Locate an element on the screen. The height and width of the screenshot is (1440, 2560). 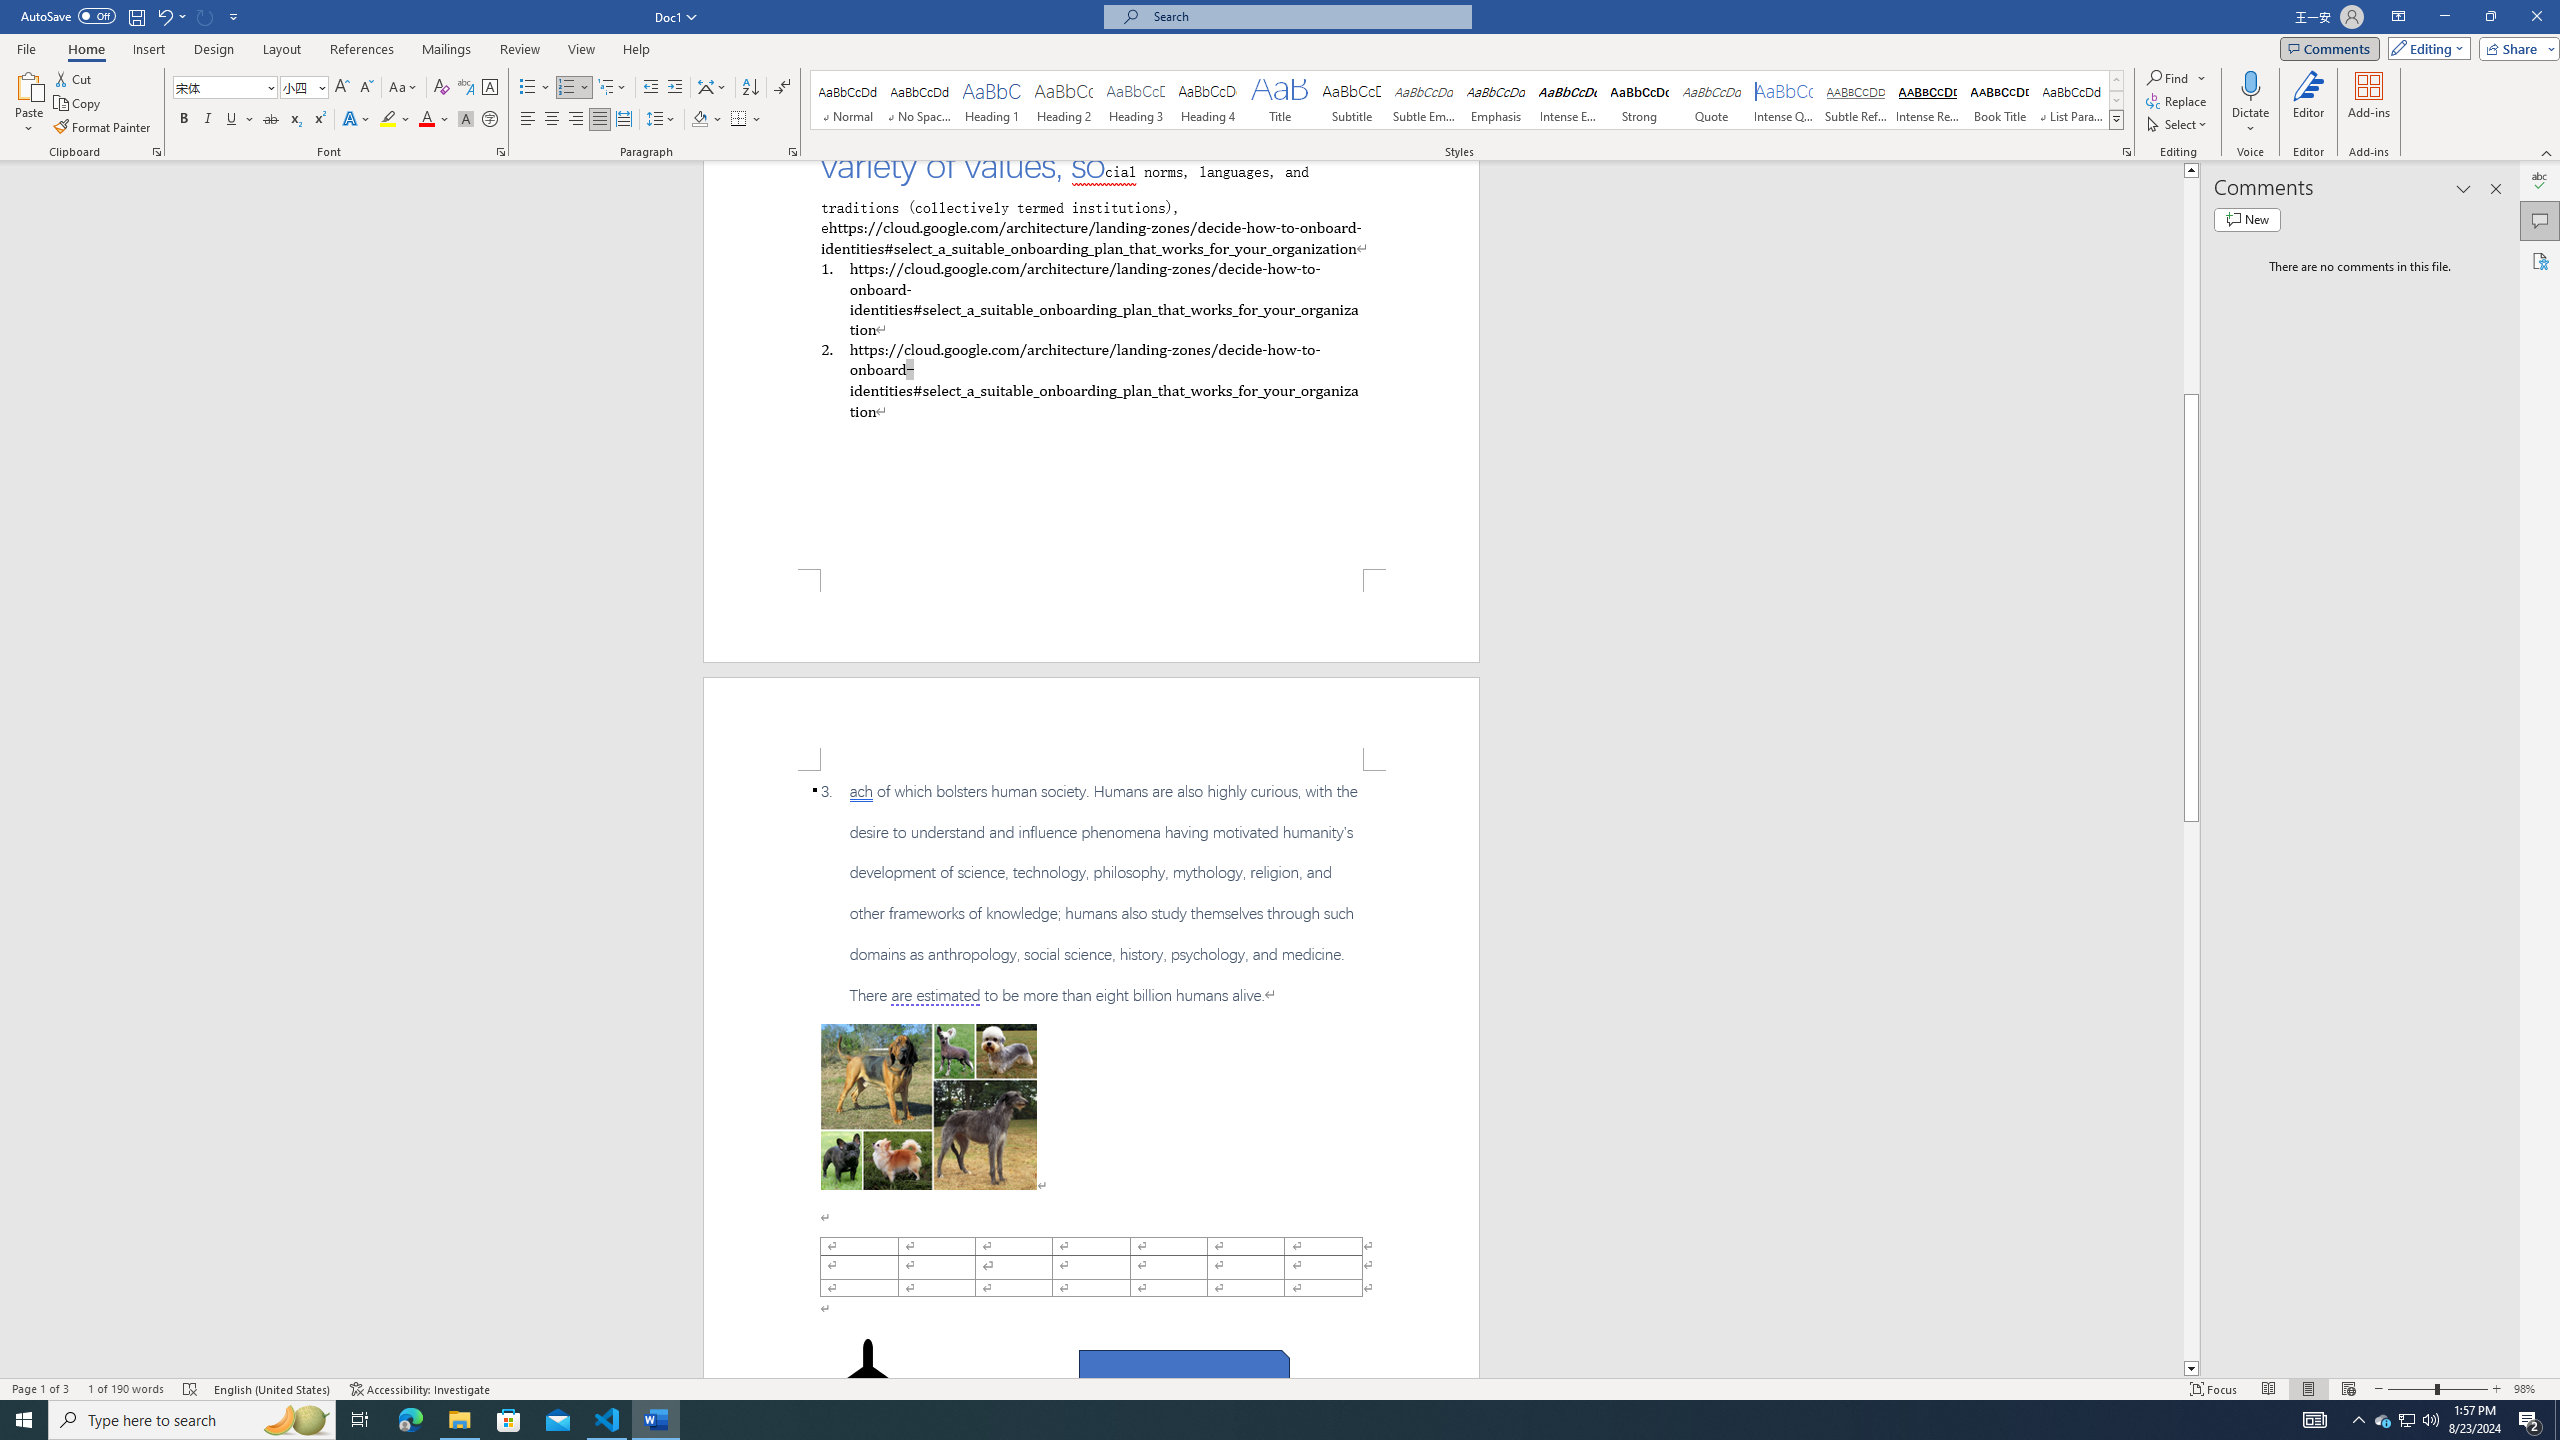
Font Color Automatic is located at coordinates (426, 120).